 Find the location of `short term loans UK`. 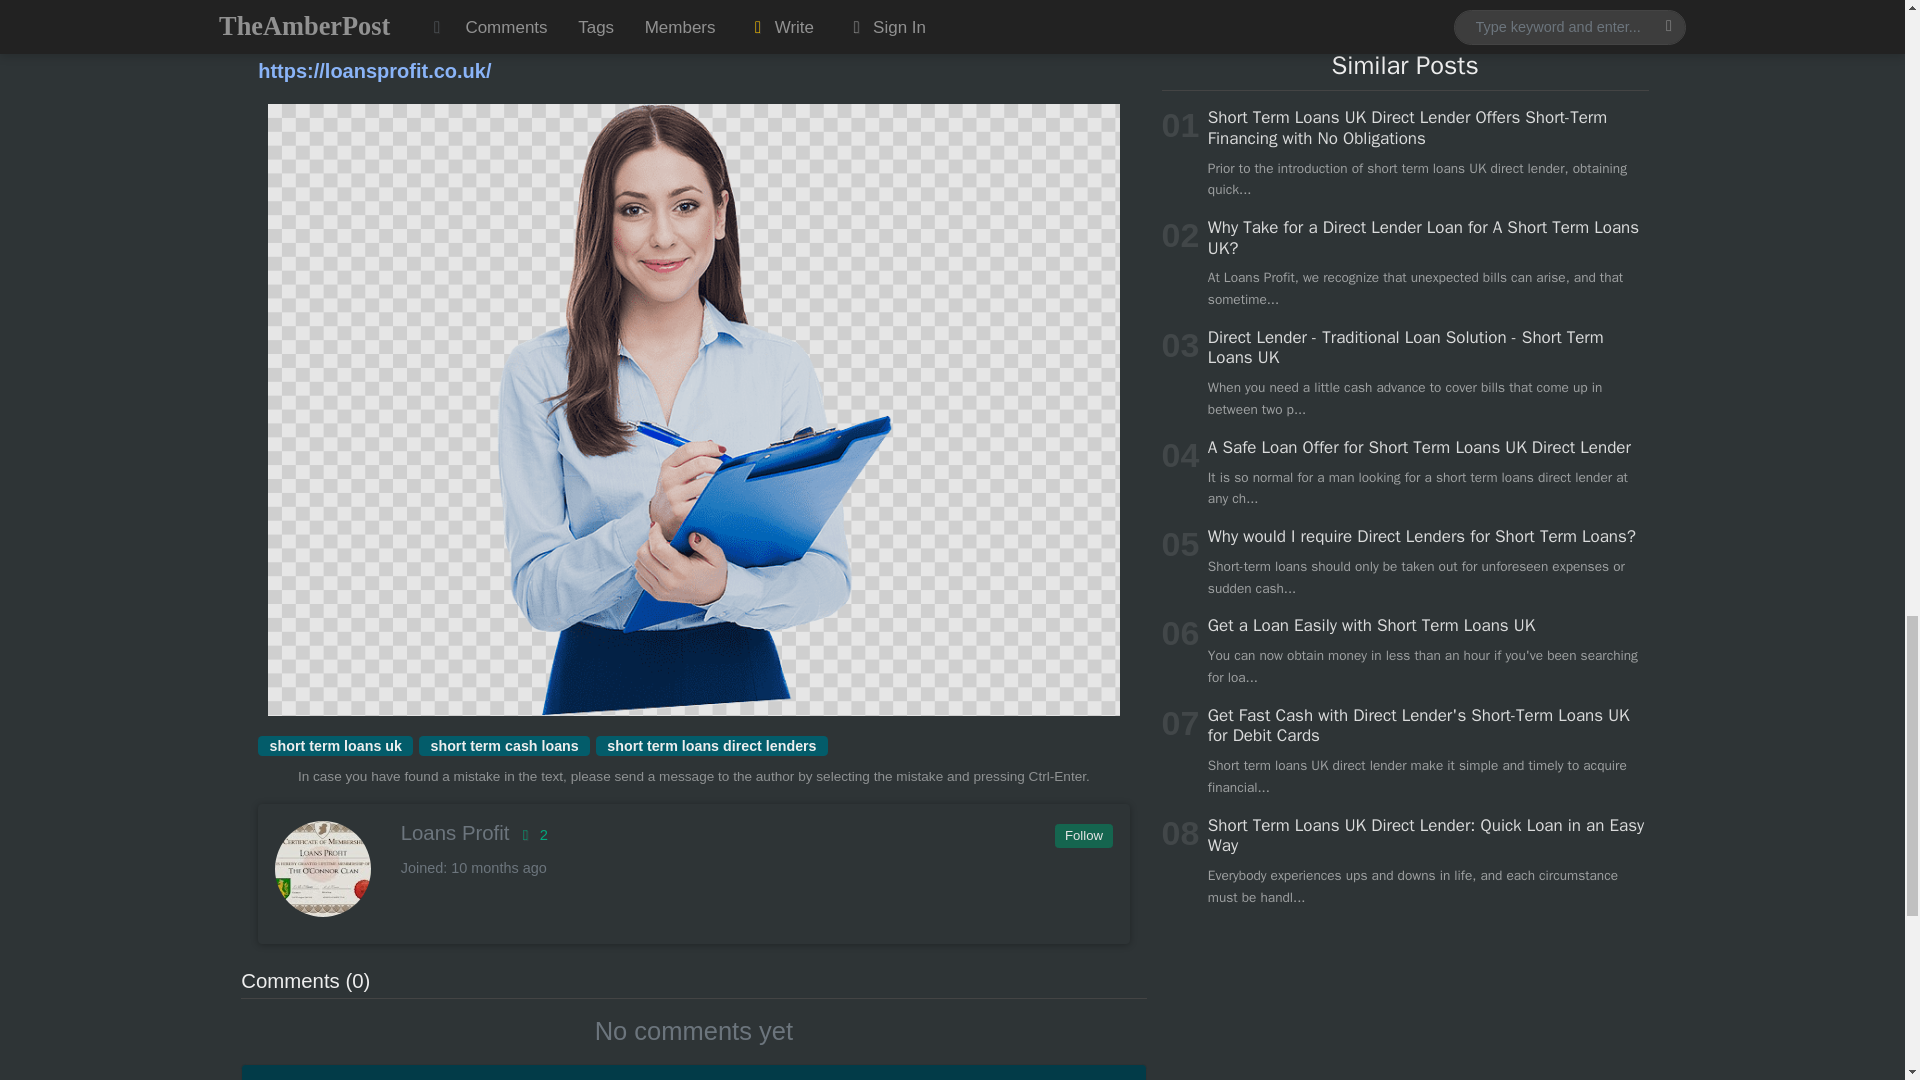

short term loans UK is located at coordinates (460, 22).